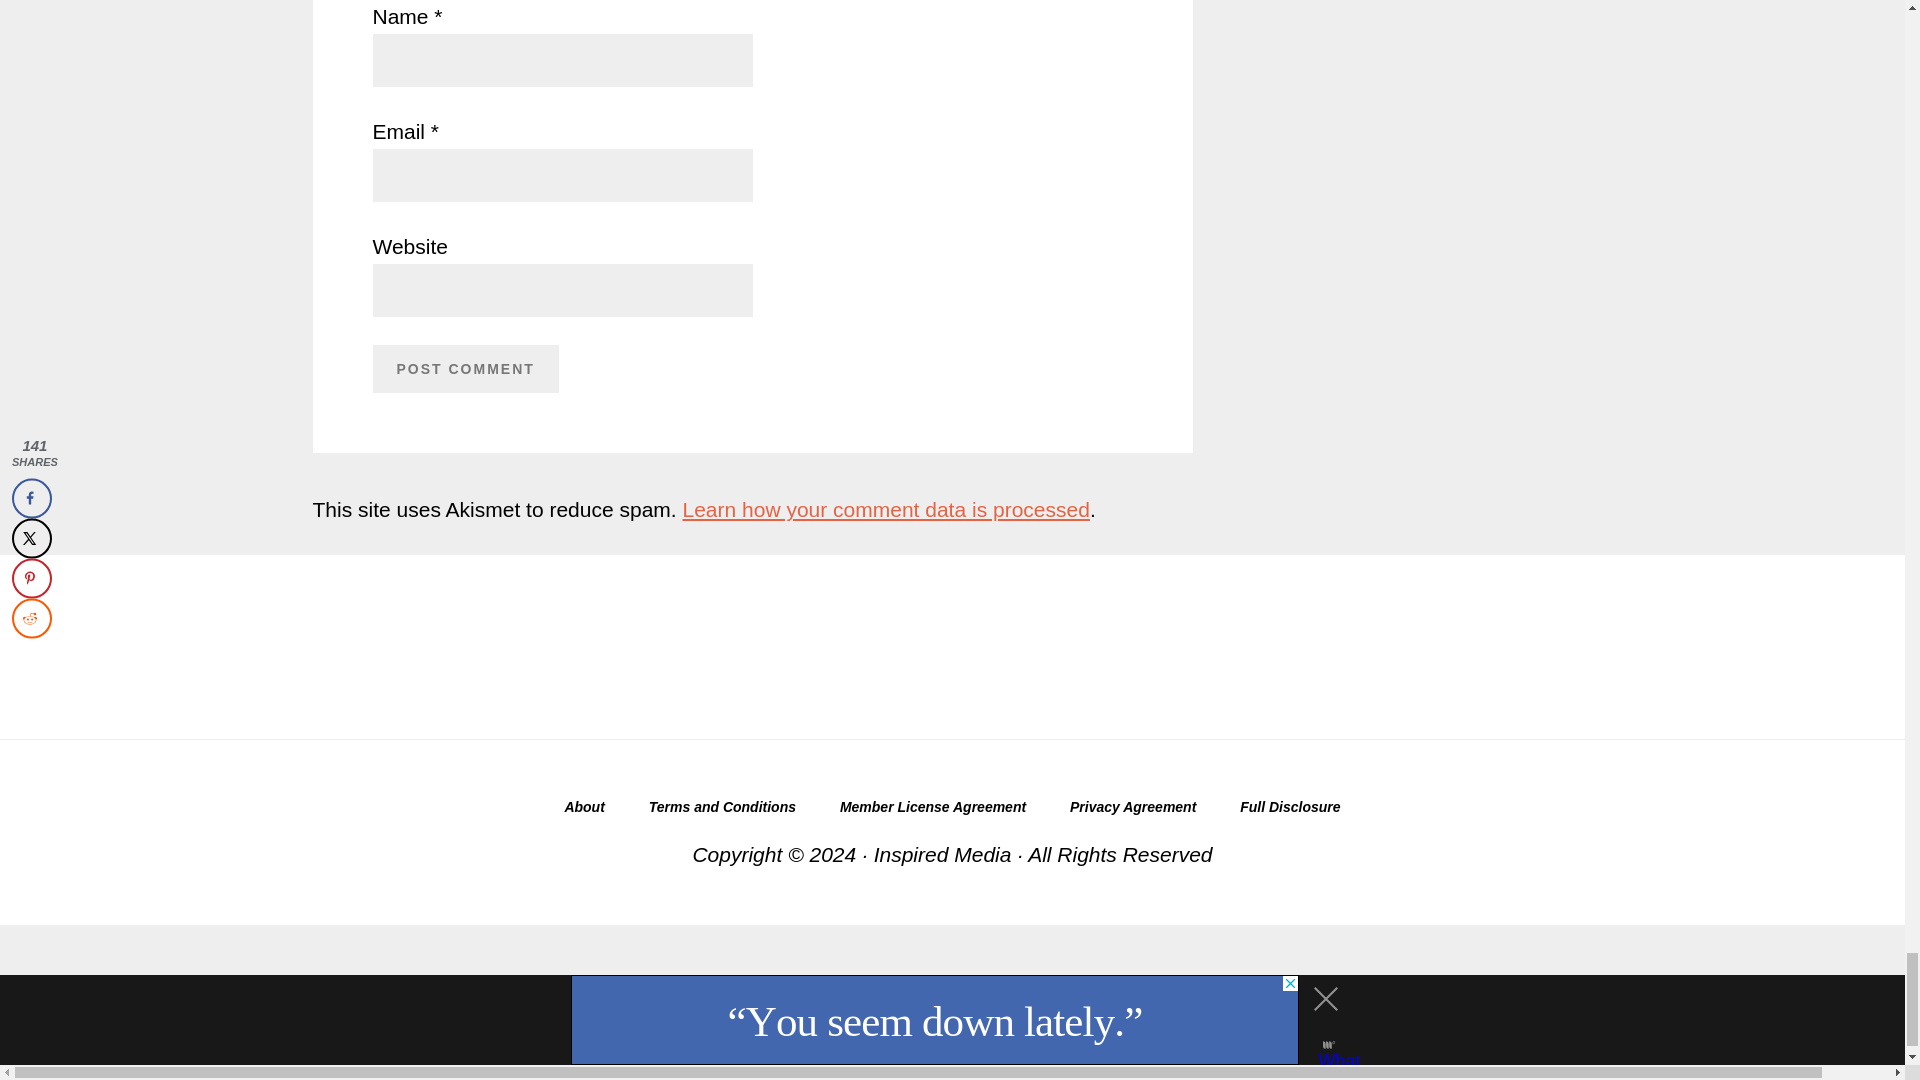  What do you see at coordinates (465, 368) in the screenshot?
I see `Post Comment` at bounding box center [465, 368].